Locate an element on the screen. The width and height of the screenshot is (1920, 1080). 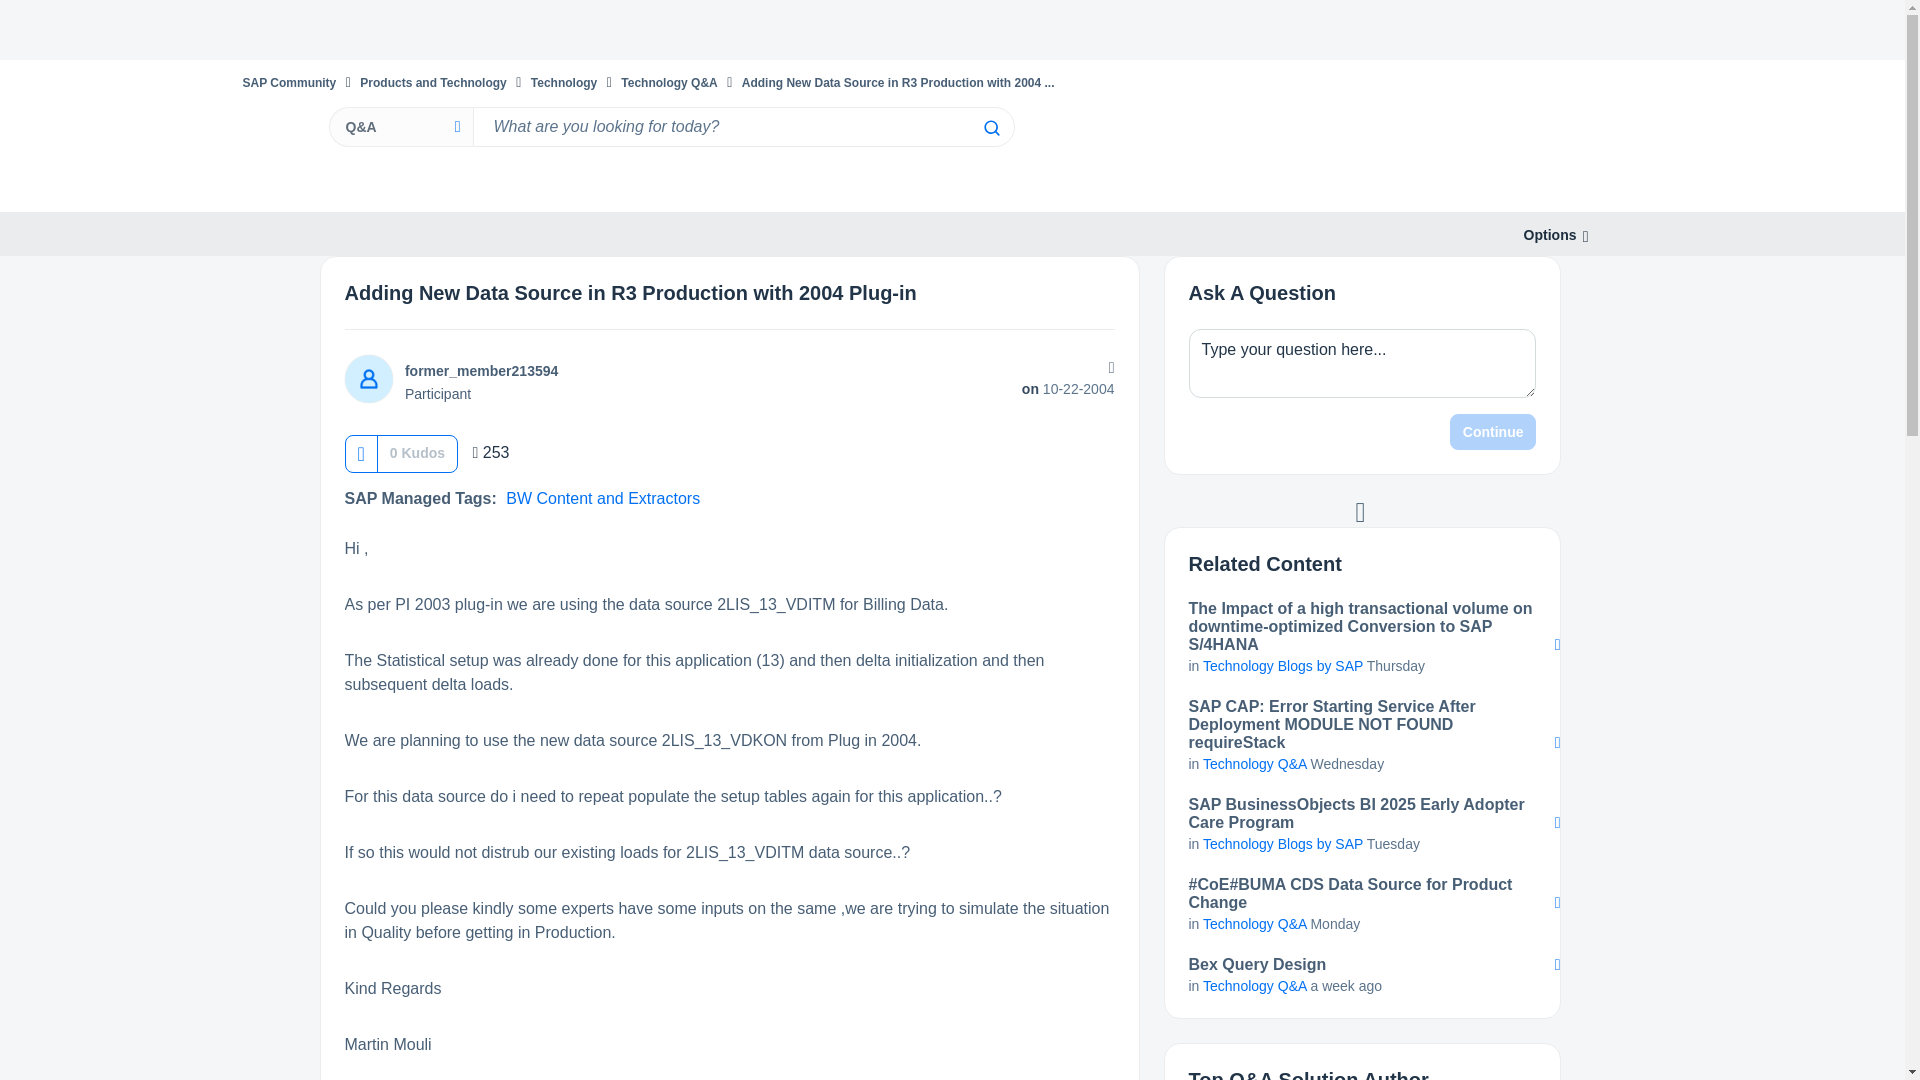
Options is located at coordinates (1550, 235).